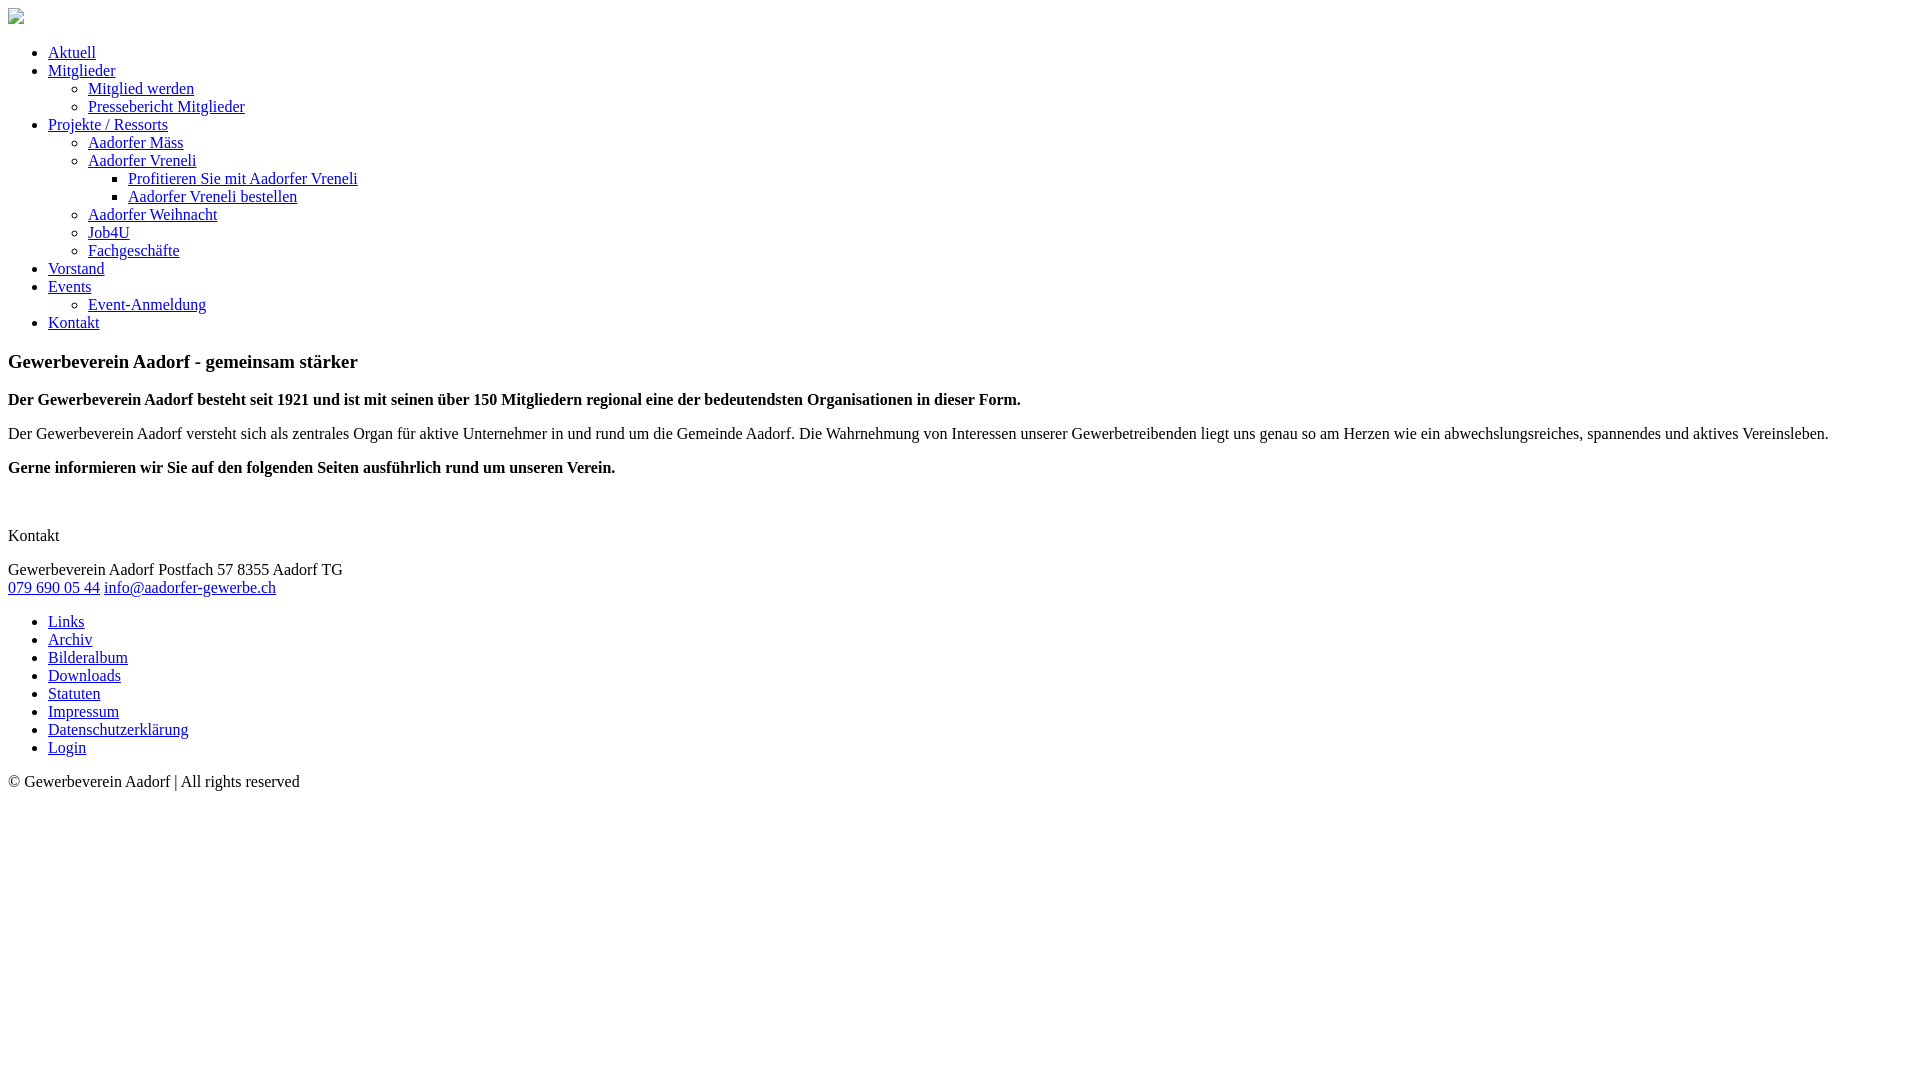 This screenshot has width=1920, height=1080. I want to click on Downloads, so click(84, 676).